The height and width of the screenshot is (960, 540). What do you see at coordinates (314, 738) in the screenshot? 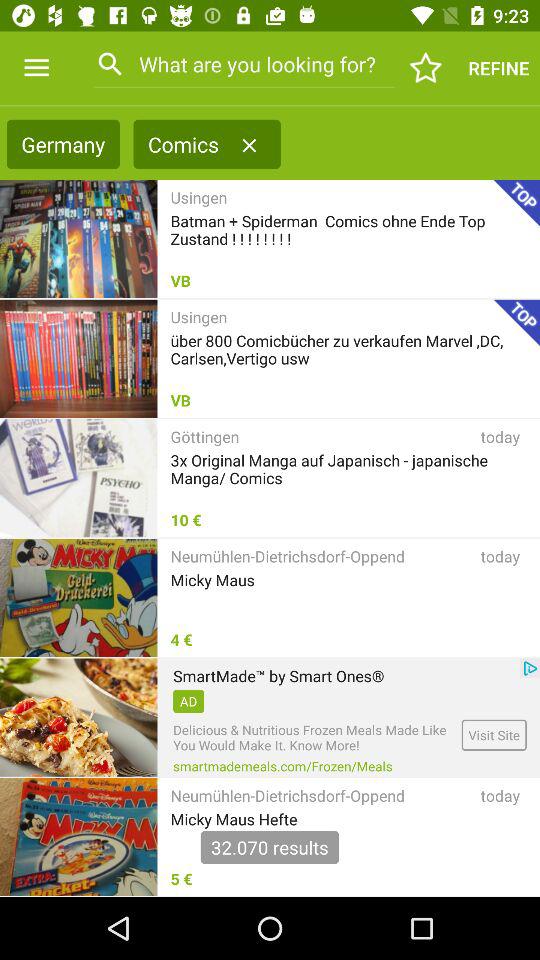
I see `choose delicious nutritious frozen` at bounding box center [314, 738].